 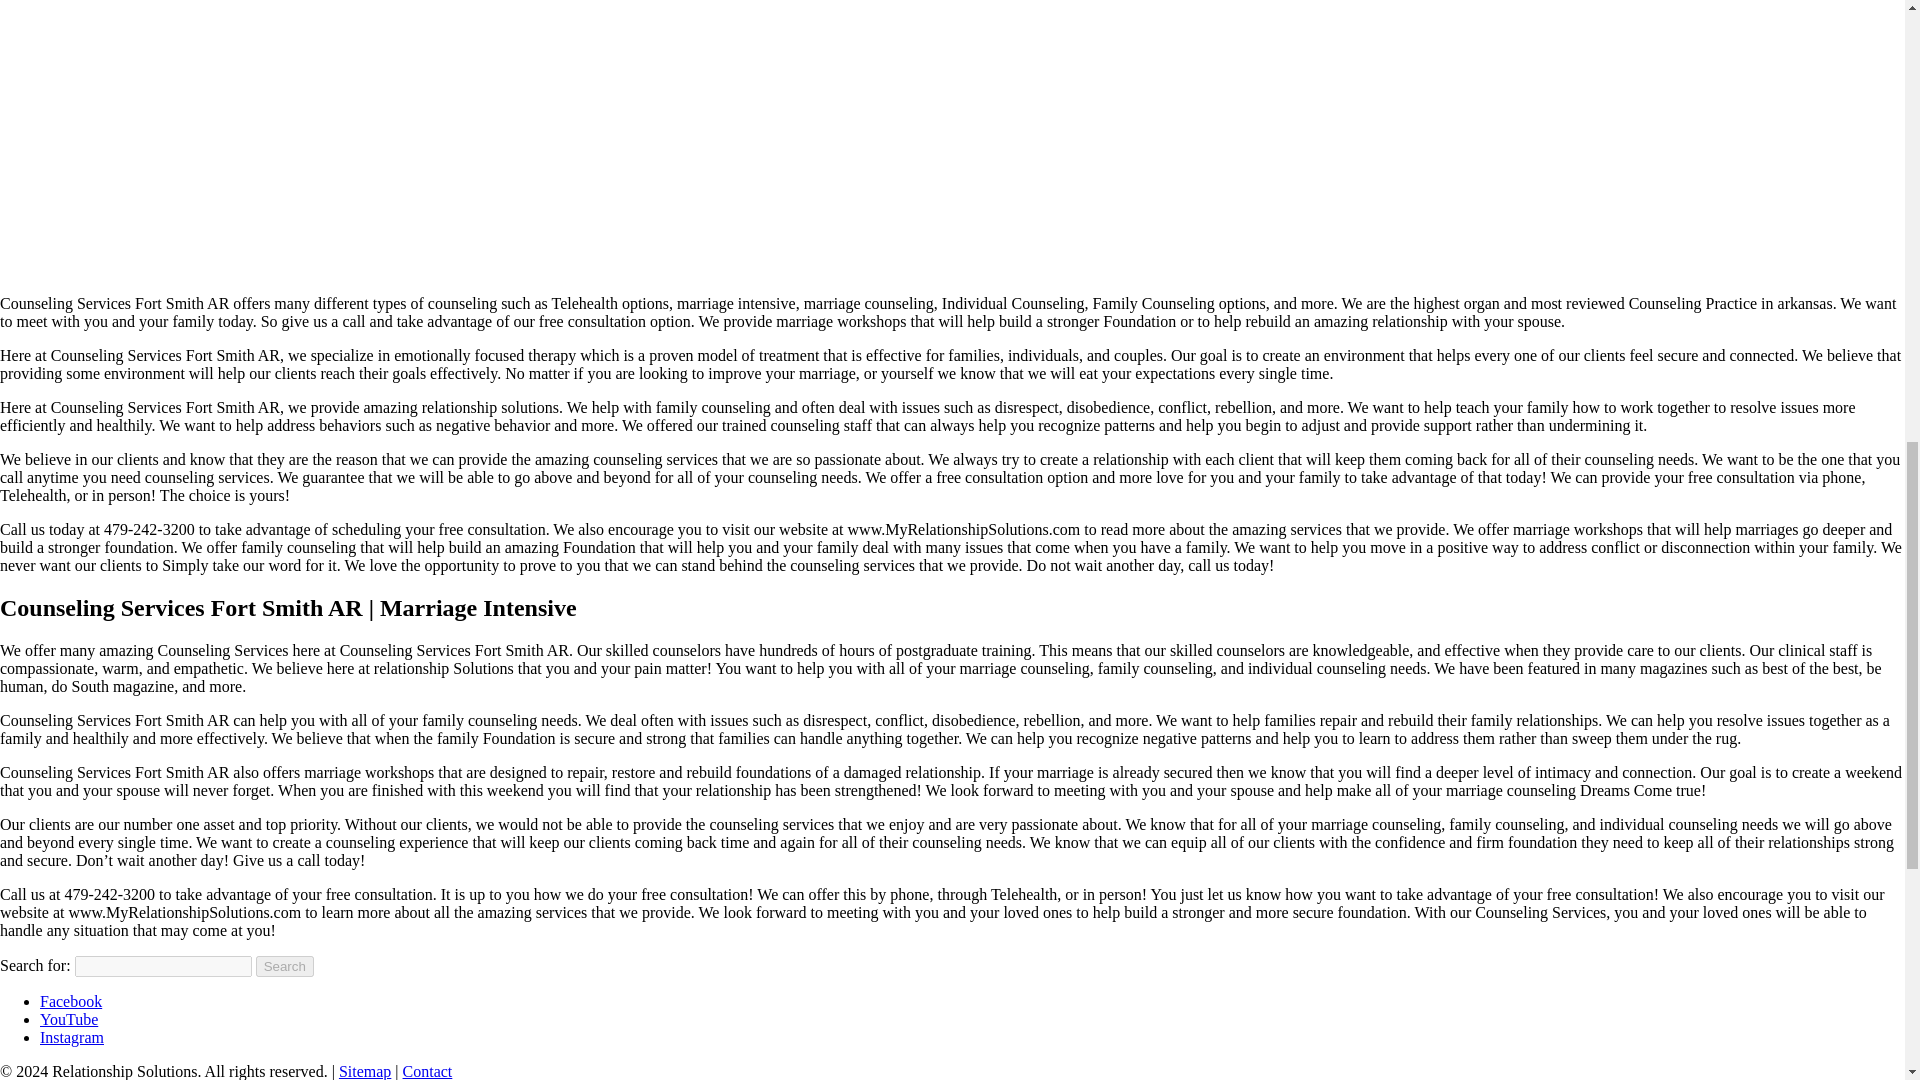 What do you see at coordinates (428, 1071) in the screenshot?
I see `Contact` at bounding box center [428, 1071].